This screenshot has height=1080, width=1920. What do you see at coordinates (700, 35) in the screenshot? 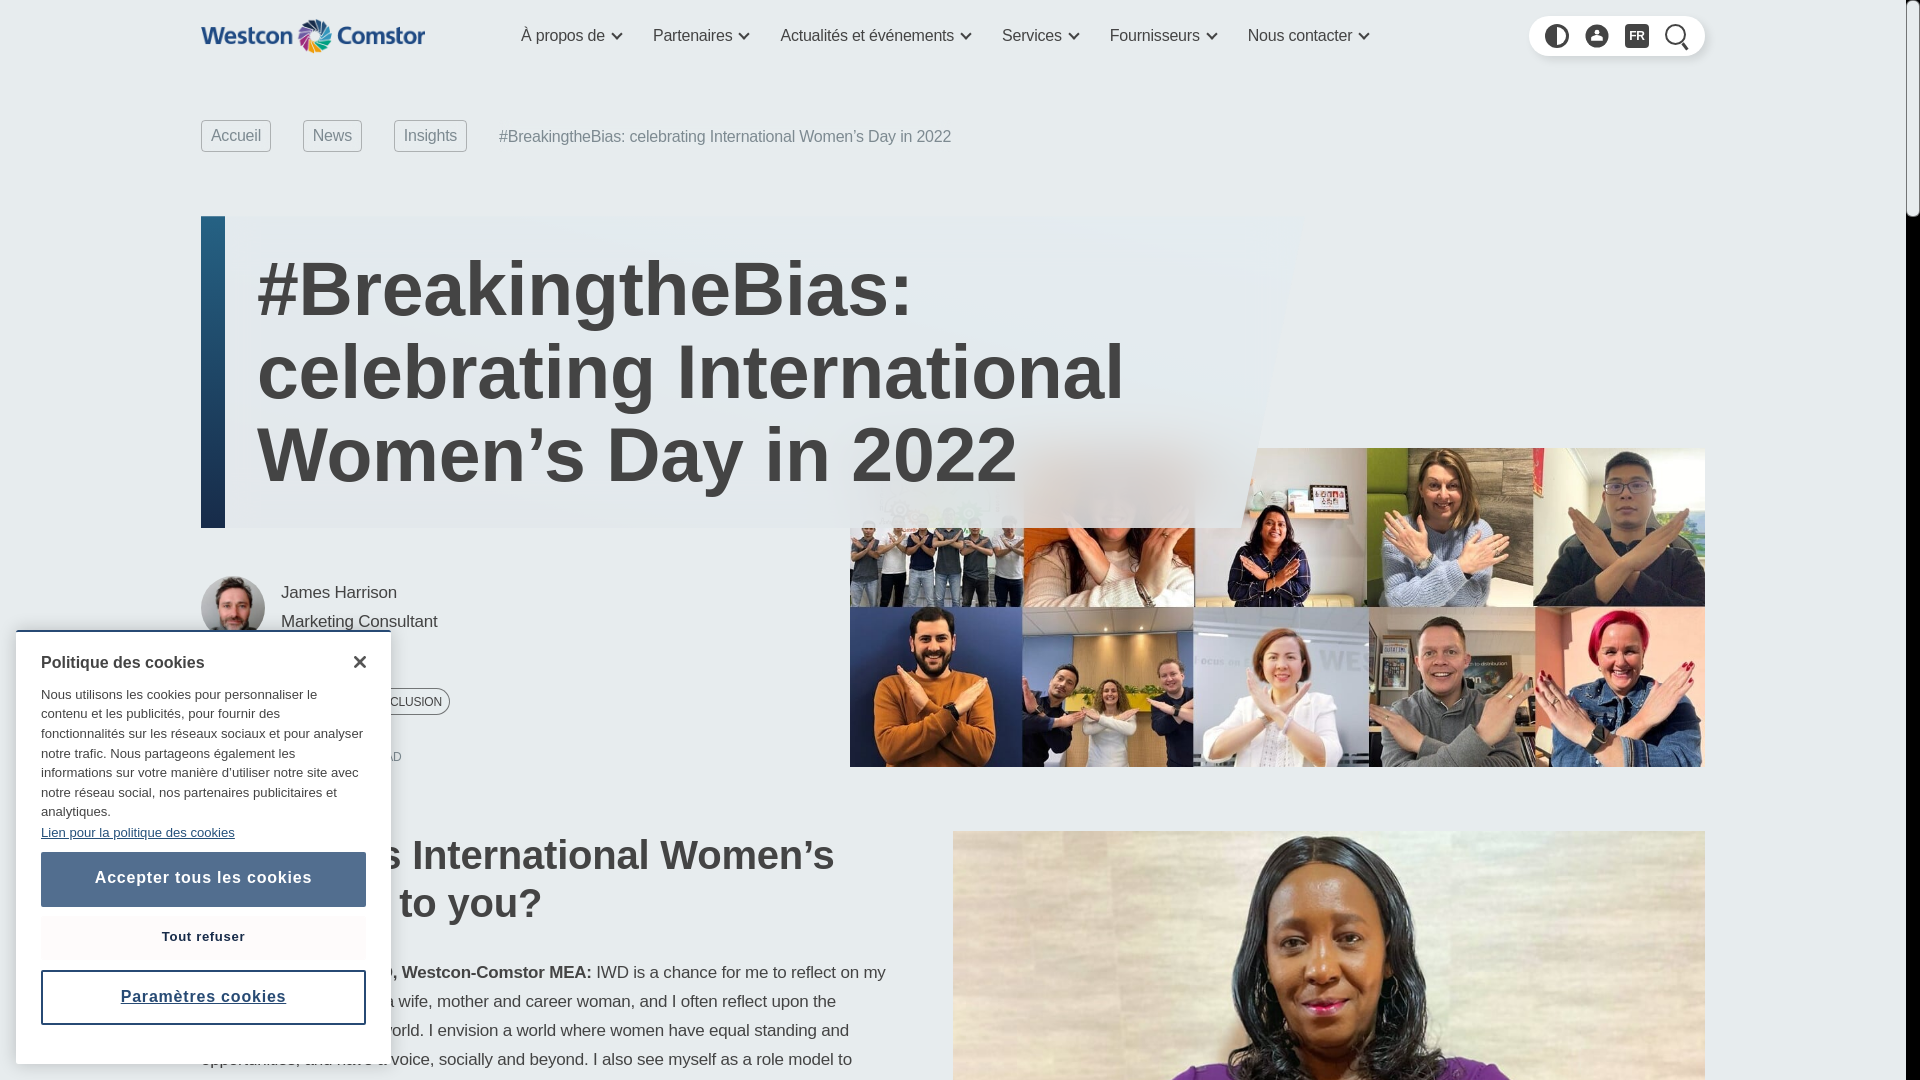
I see `Partenaires` at bounding box center [700, 35].